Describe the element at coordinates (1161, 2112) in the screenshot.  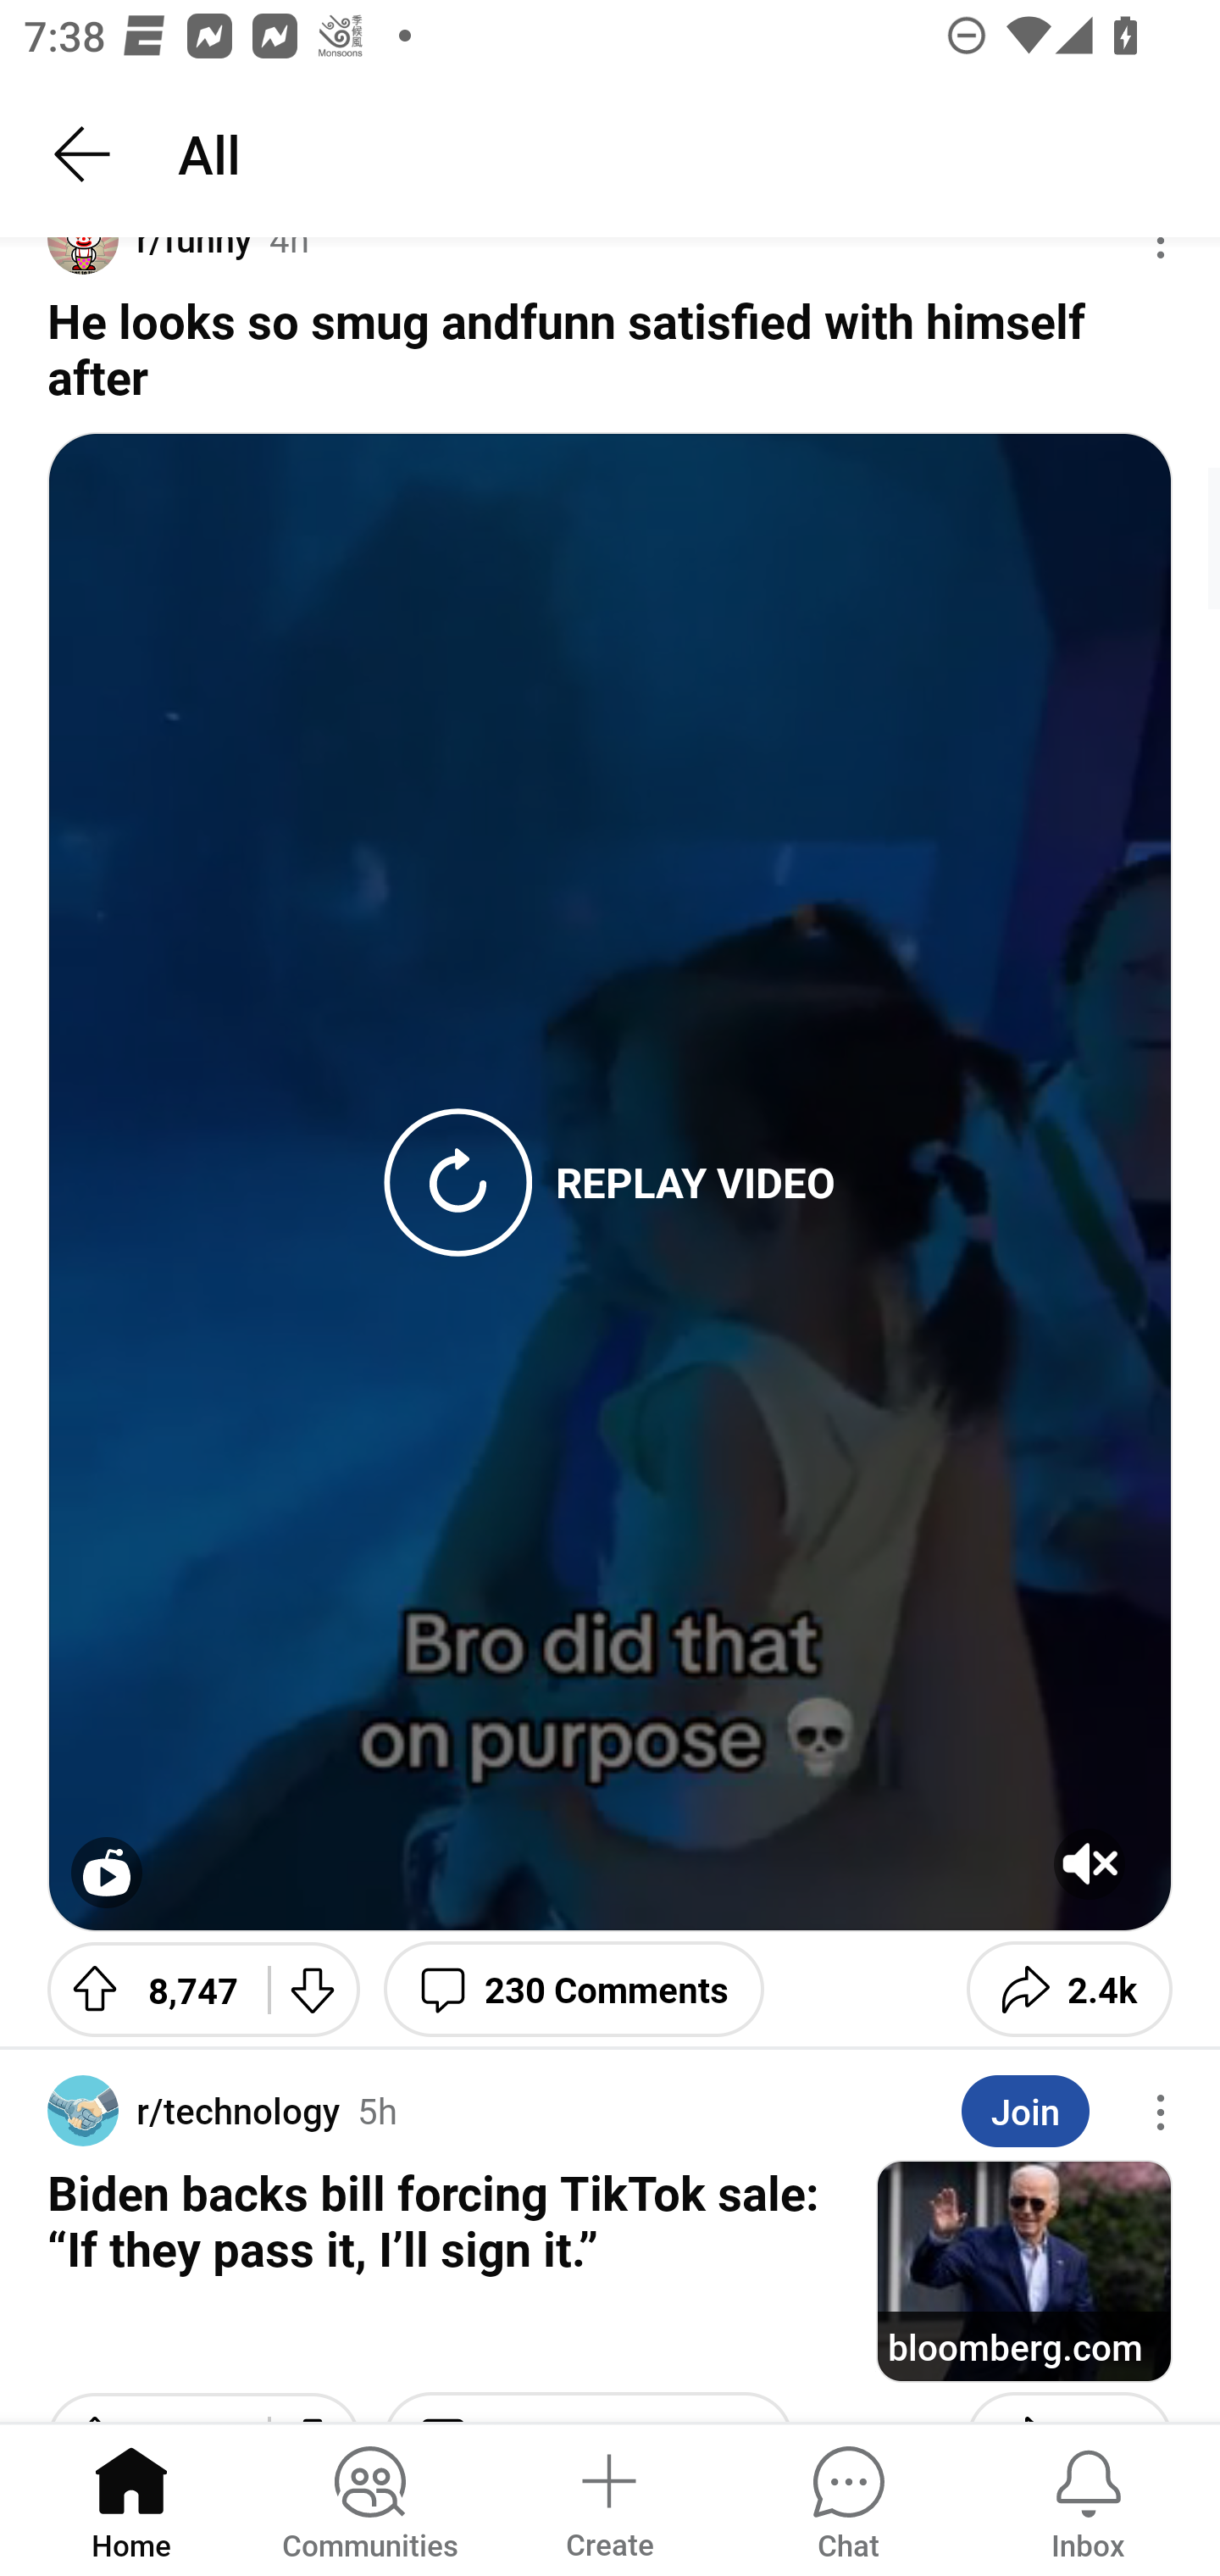
I see `Overflow menu` at that location.